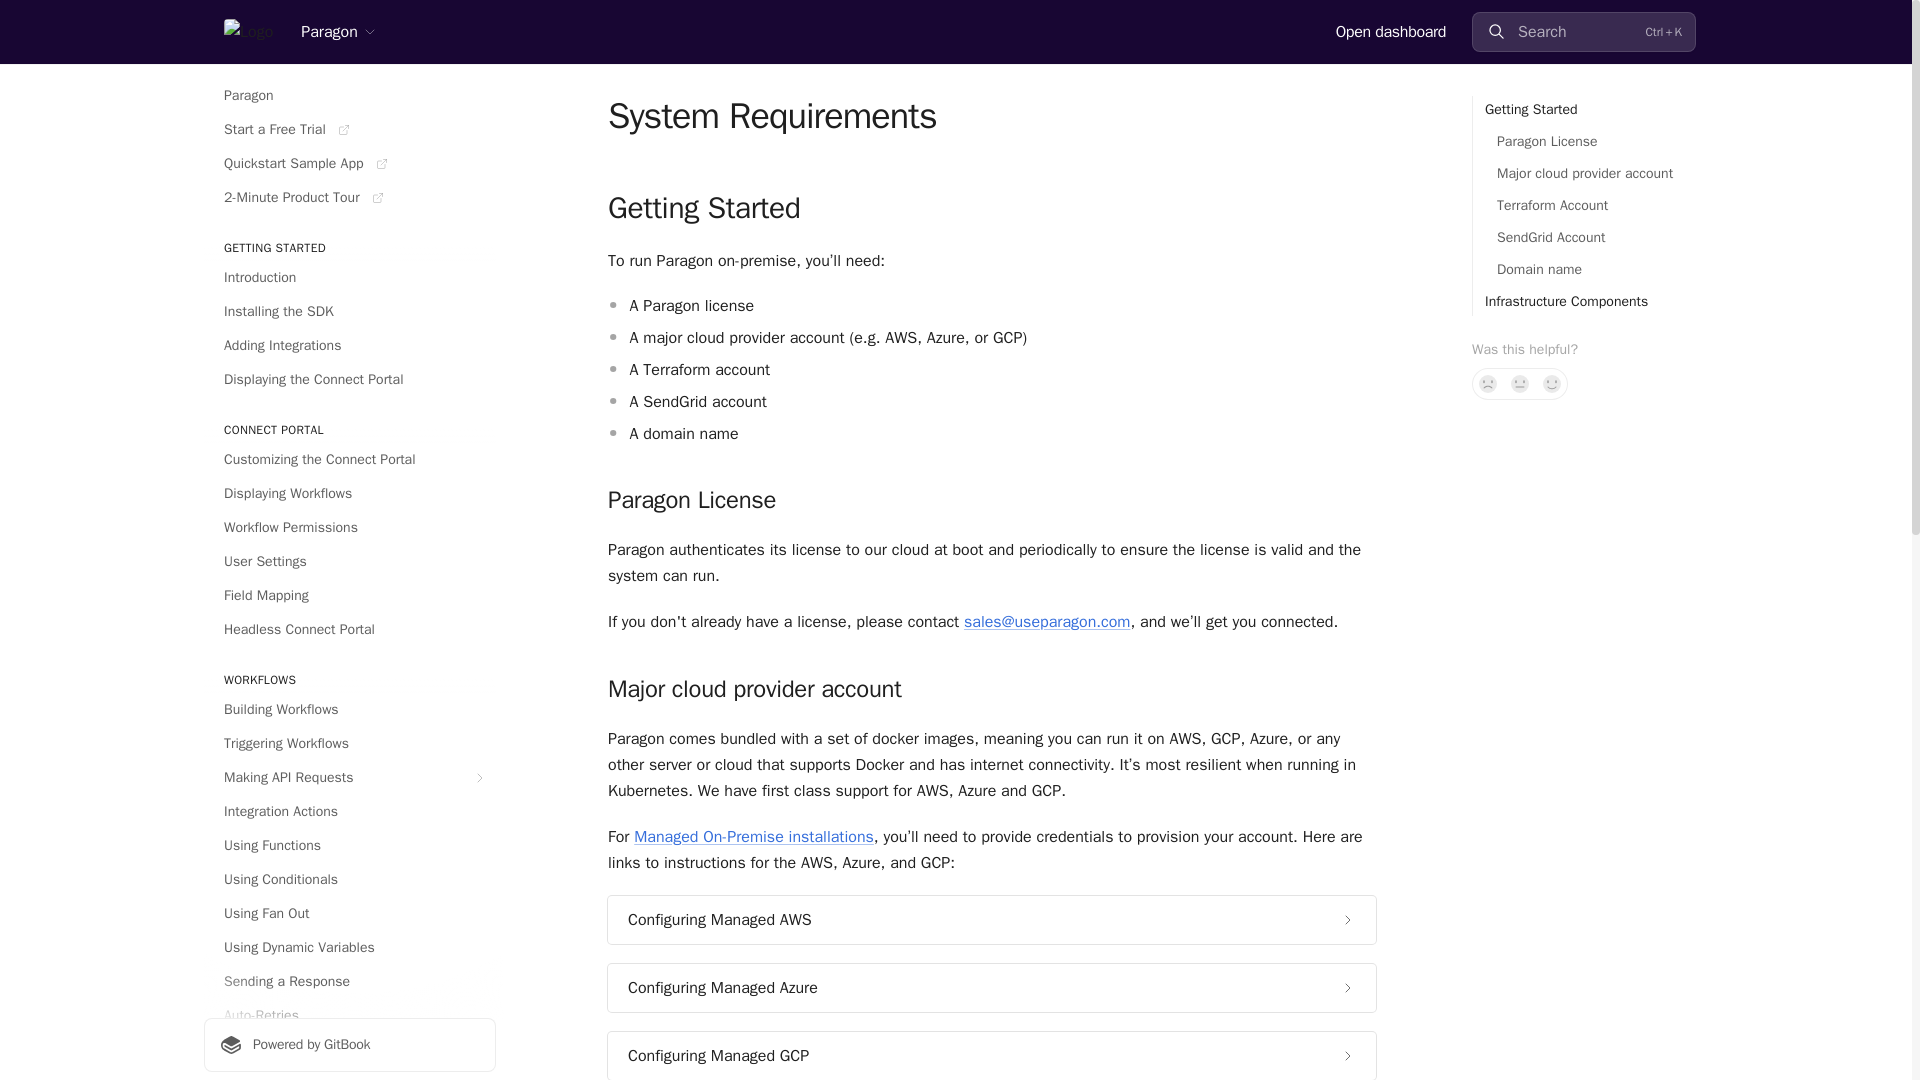 This screenshot has width=1920, height=1080. What do you see at coordinates (349, 596) in the screenshot?
I see `Field Mapping` at bounding box center [349, 596].